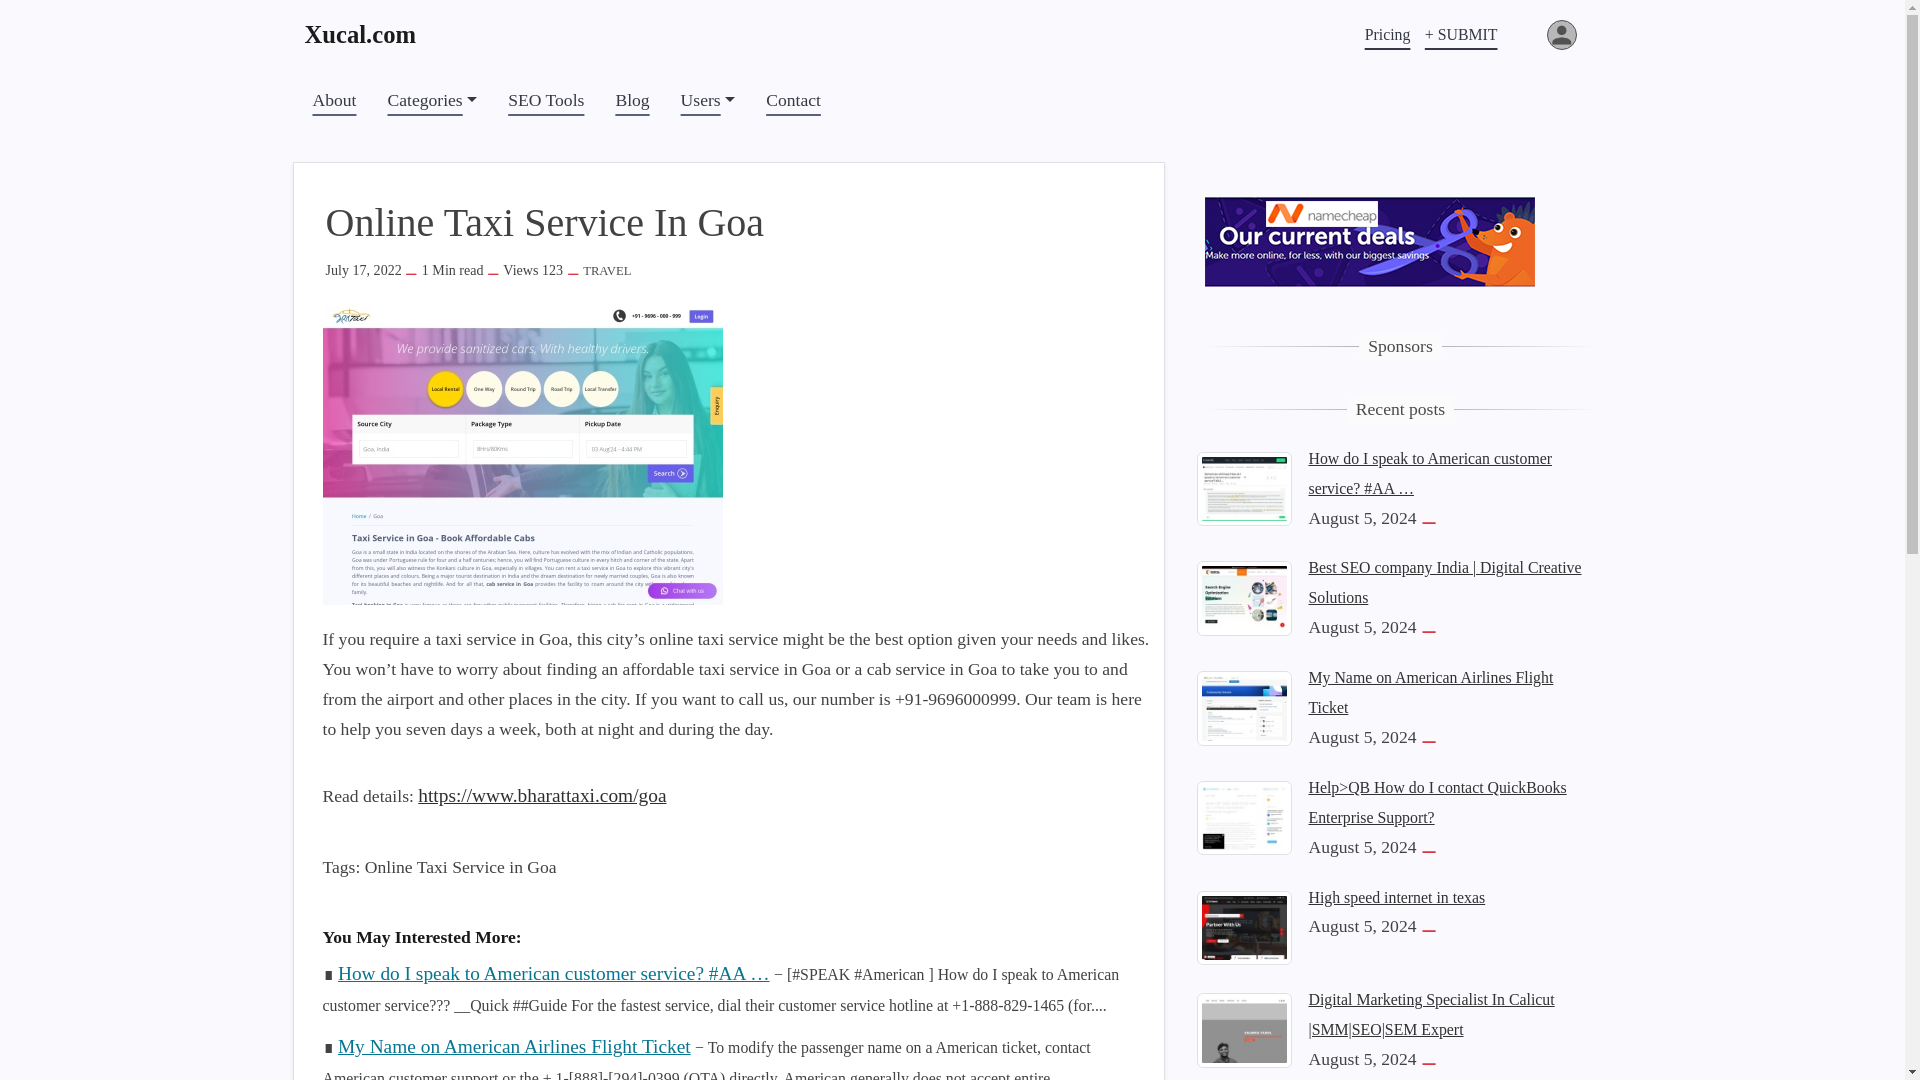 This screenshot has width=1920, height=1080. What do you see at coordinates (607, 270) in the screenshot?
I see `TRAVEL` at bounding box center [607, 270].